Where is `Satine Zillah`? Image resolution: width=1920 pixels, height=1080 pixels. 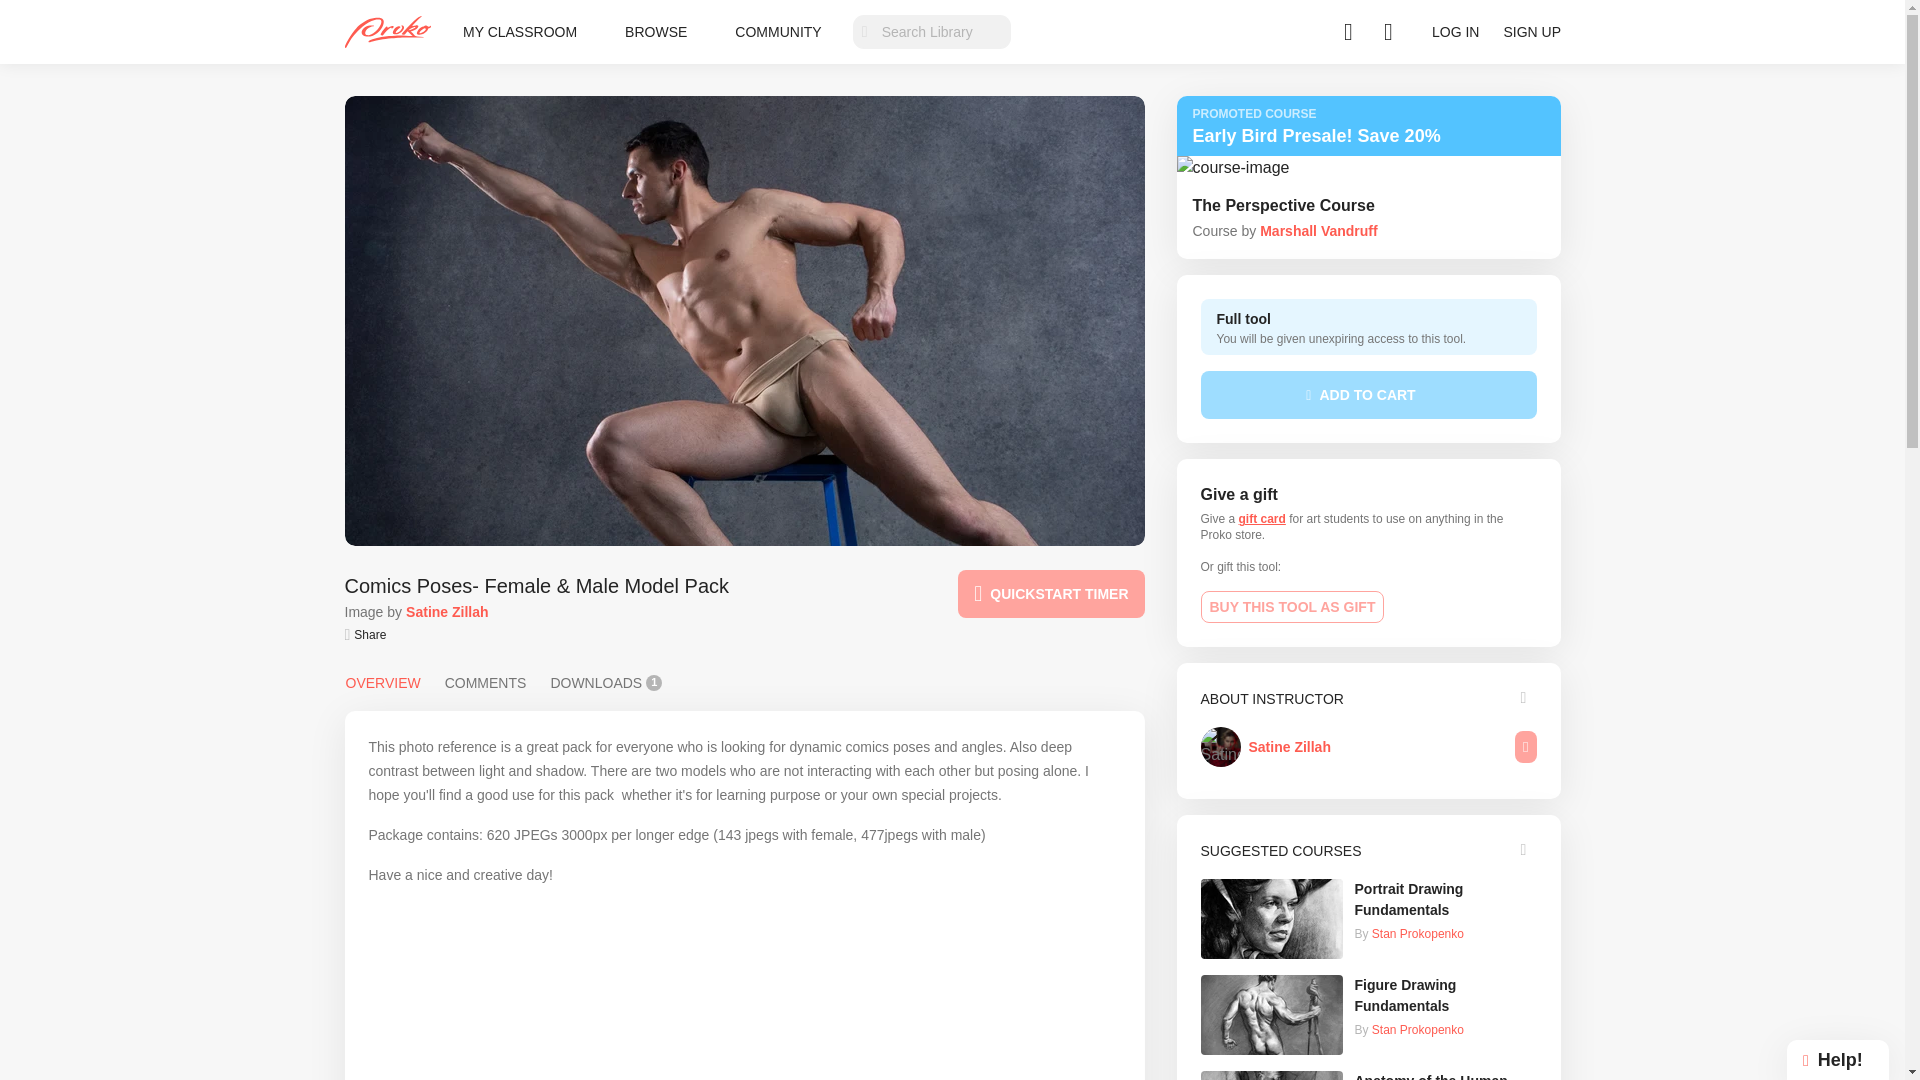
Satine Zillah is located at coordinates (1289, 747).